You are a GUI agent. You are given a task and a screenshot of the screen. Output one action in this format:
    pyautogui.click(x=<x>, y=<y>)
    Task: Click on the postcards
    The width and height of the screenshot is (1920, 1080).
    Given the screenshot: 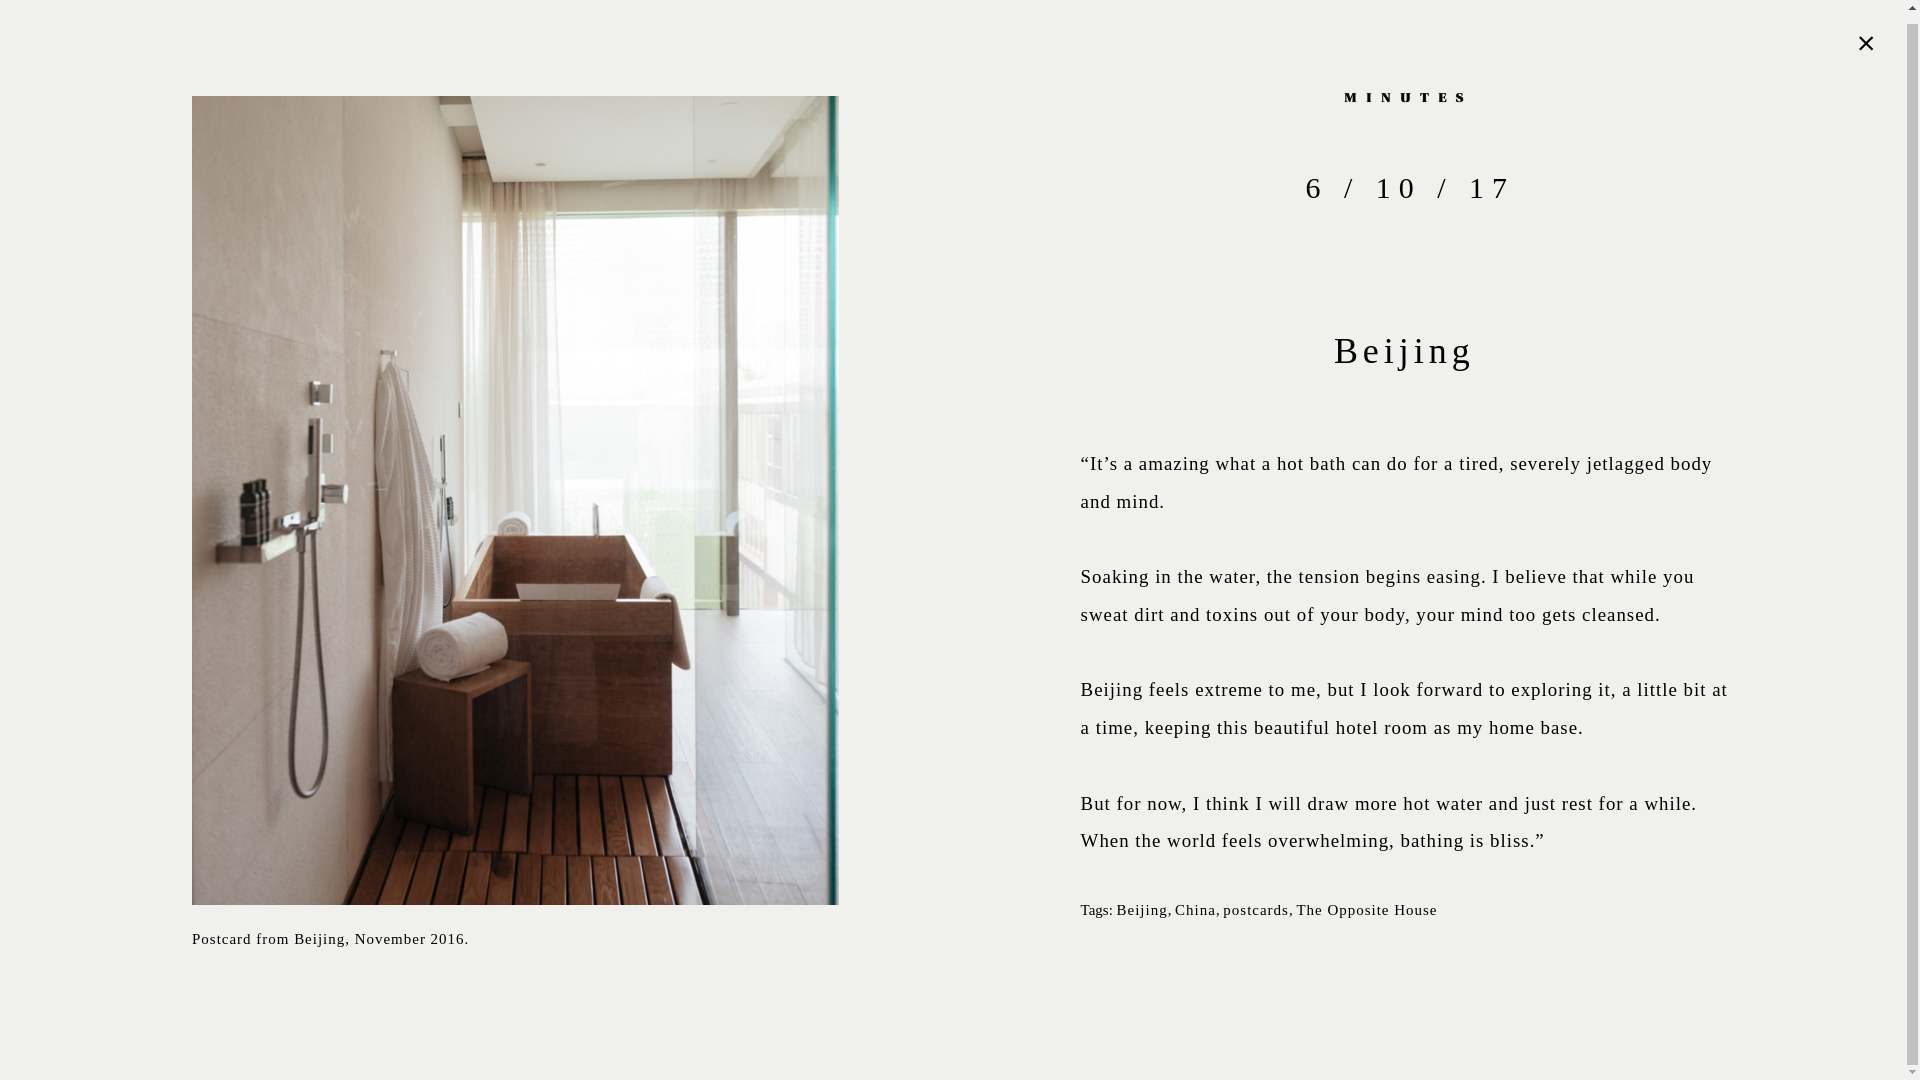 What is the action you would take?
    pyautogui.click(x=1256, y=910)
    